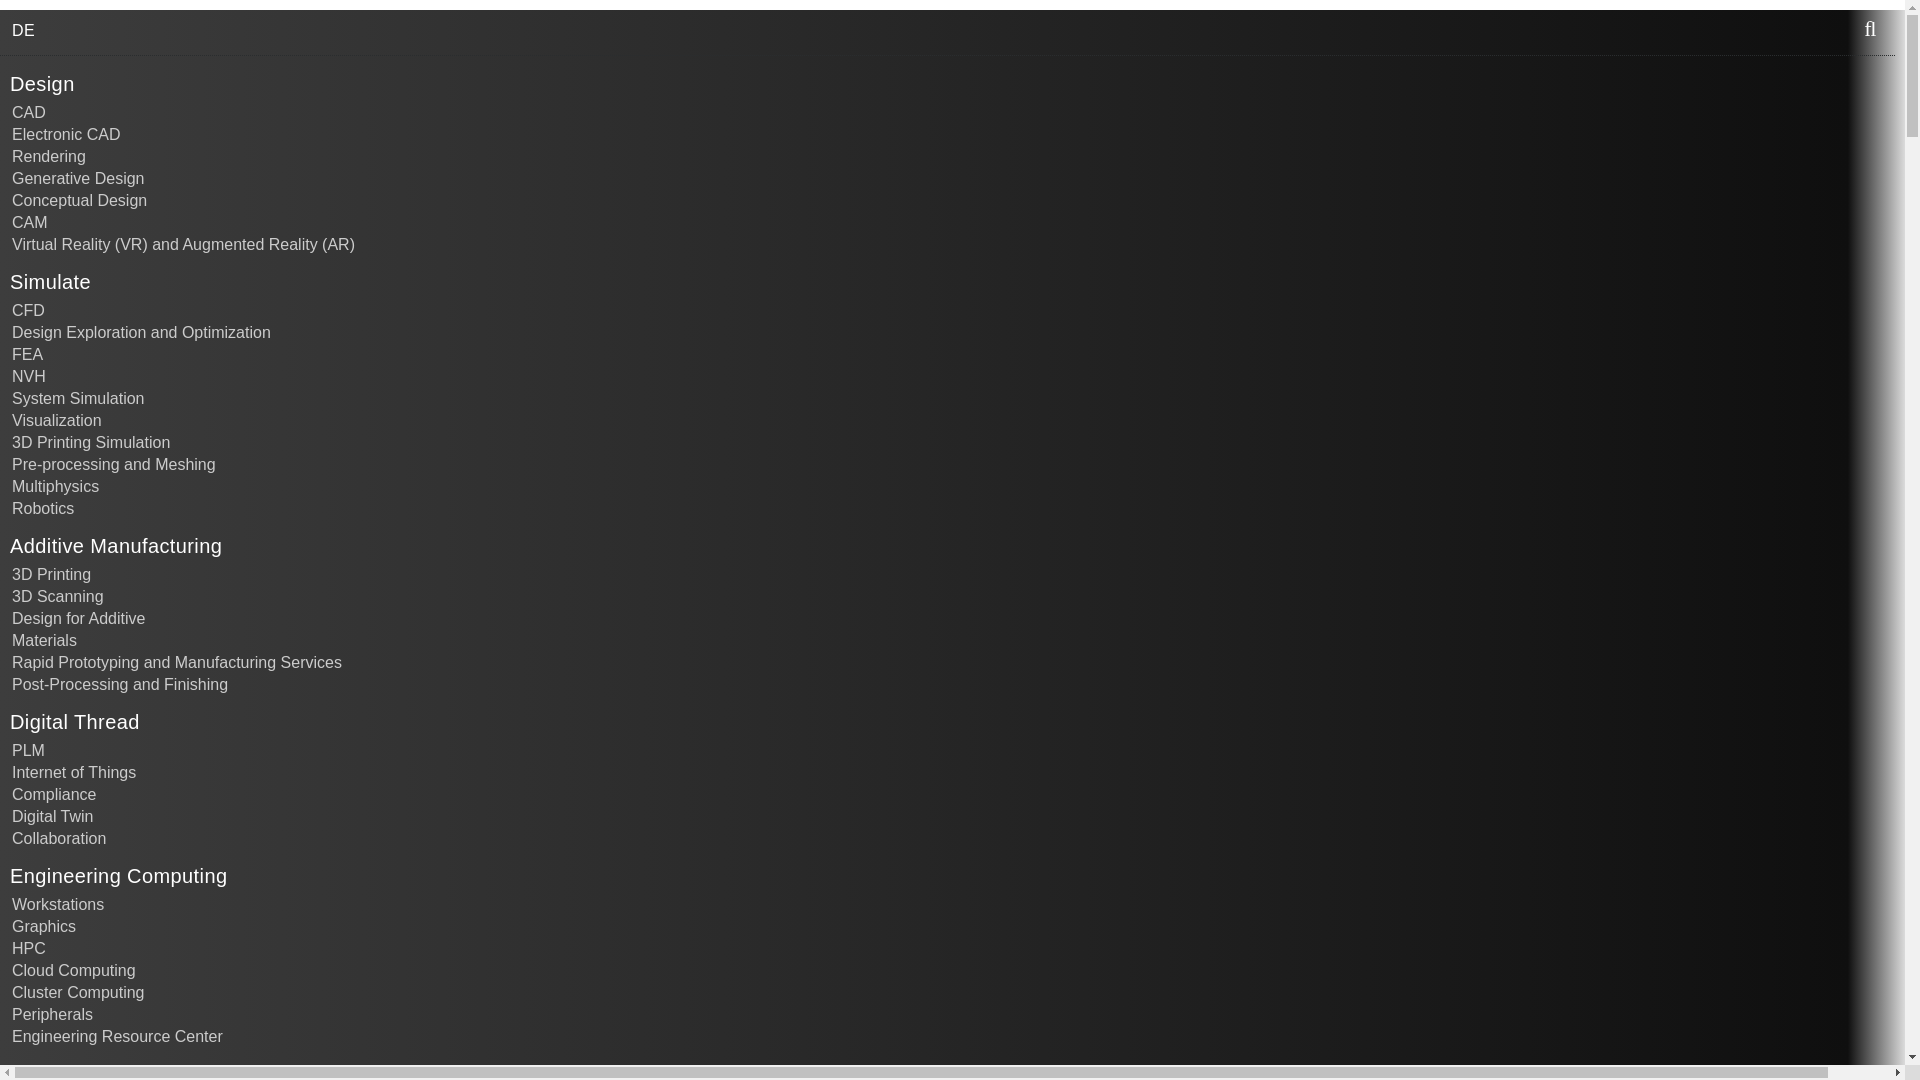 The width and height of the screenshot is (1920, 1080). I want to click on Robotics, so click(958, 506).